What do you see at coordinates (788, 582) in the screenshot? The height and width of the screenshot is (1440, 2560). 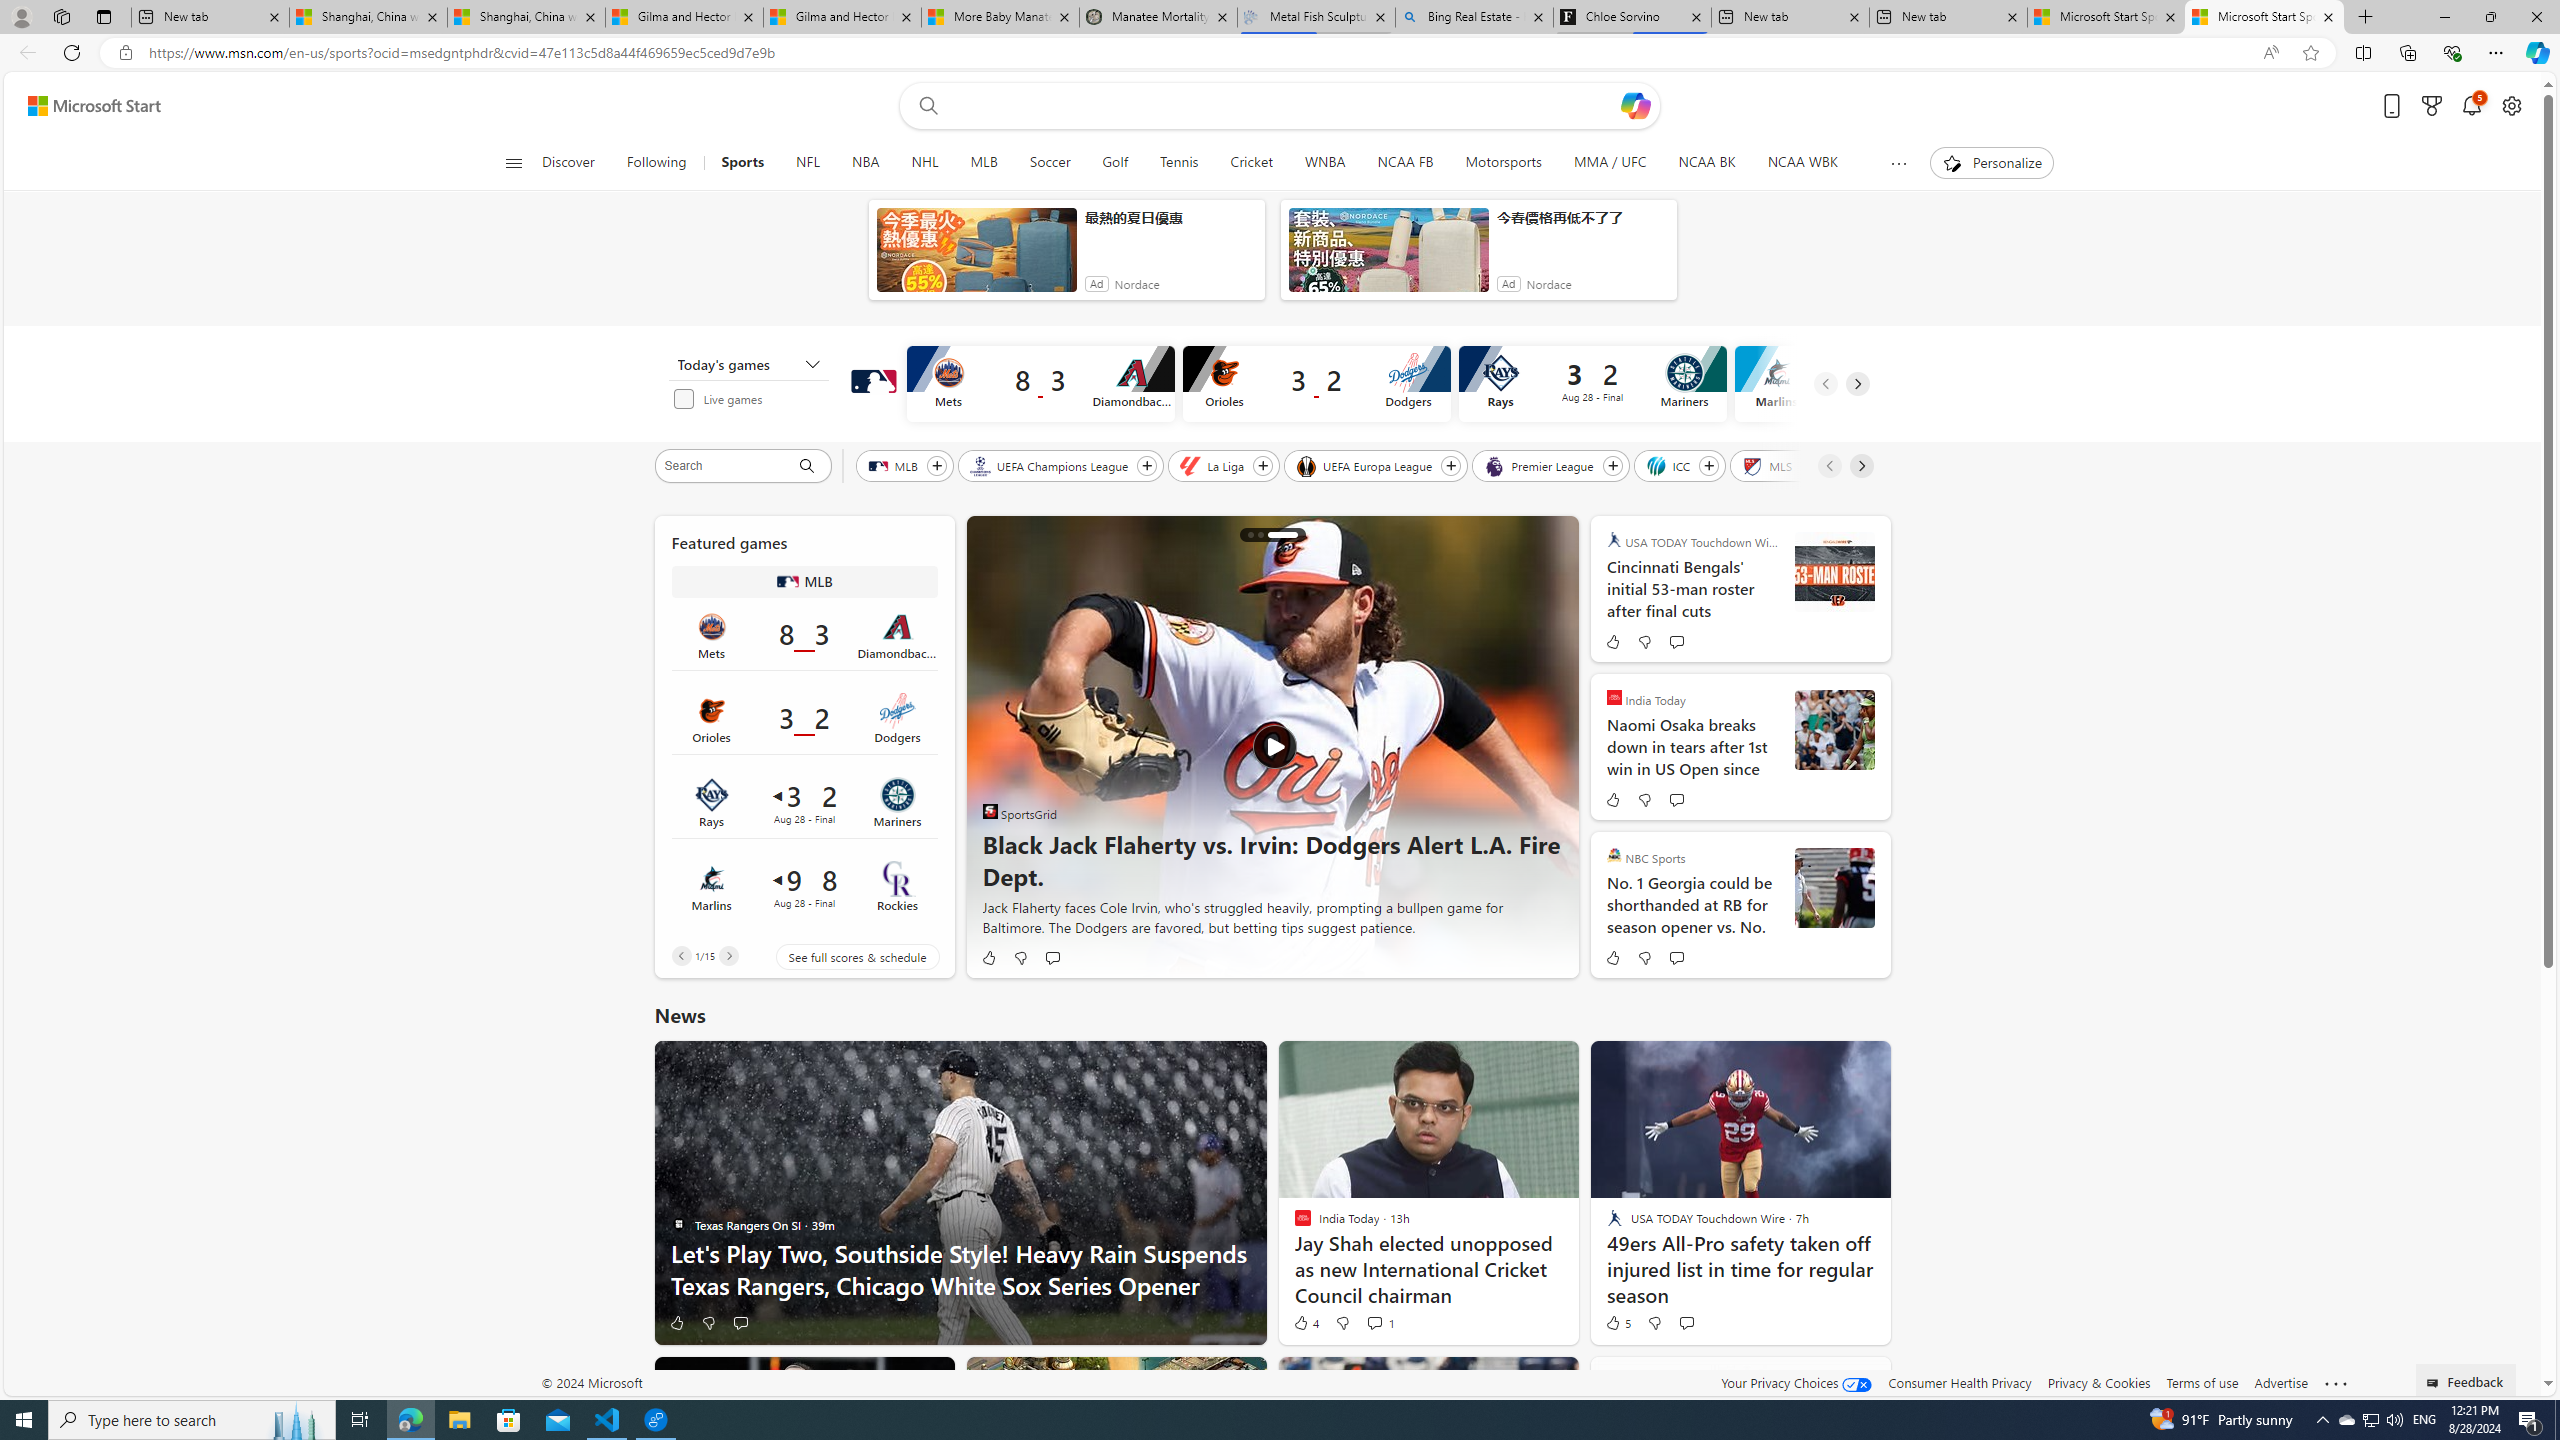 I see `MLB` at bounding box center [788, 582].